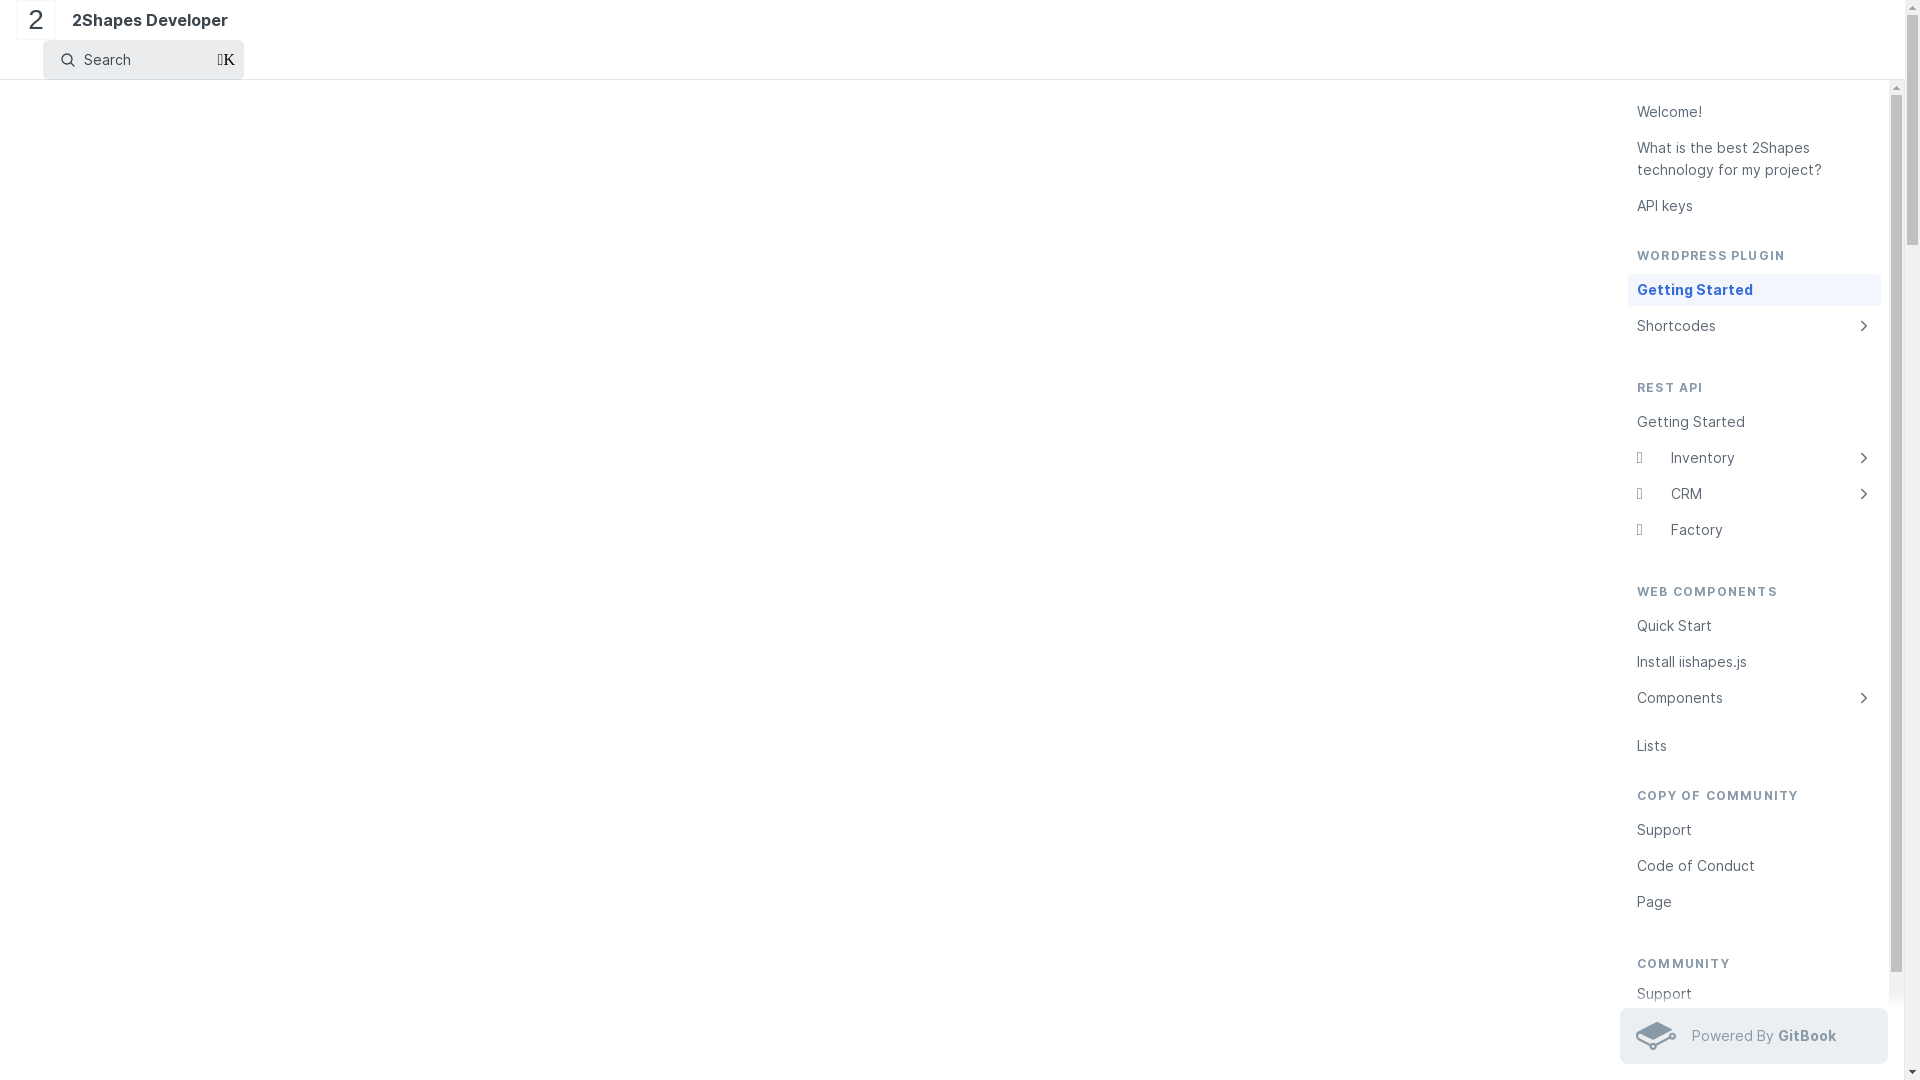  I want to click on Getting Started, so click(1754, 290).